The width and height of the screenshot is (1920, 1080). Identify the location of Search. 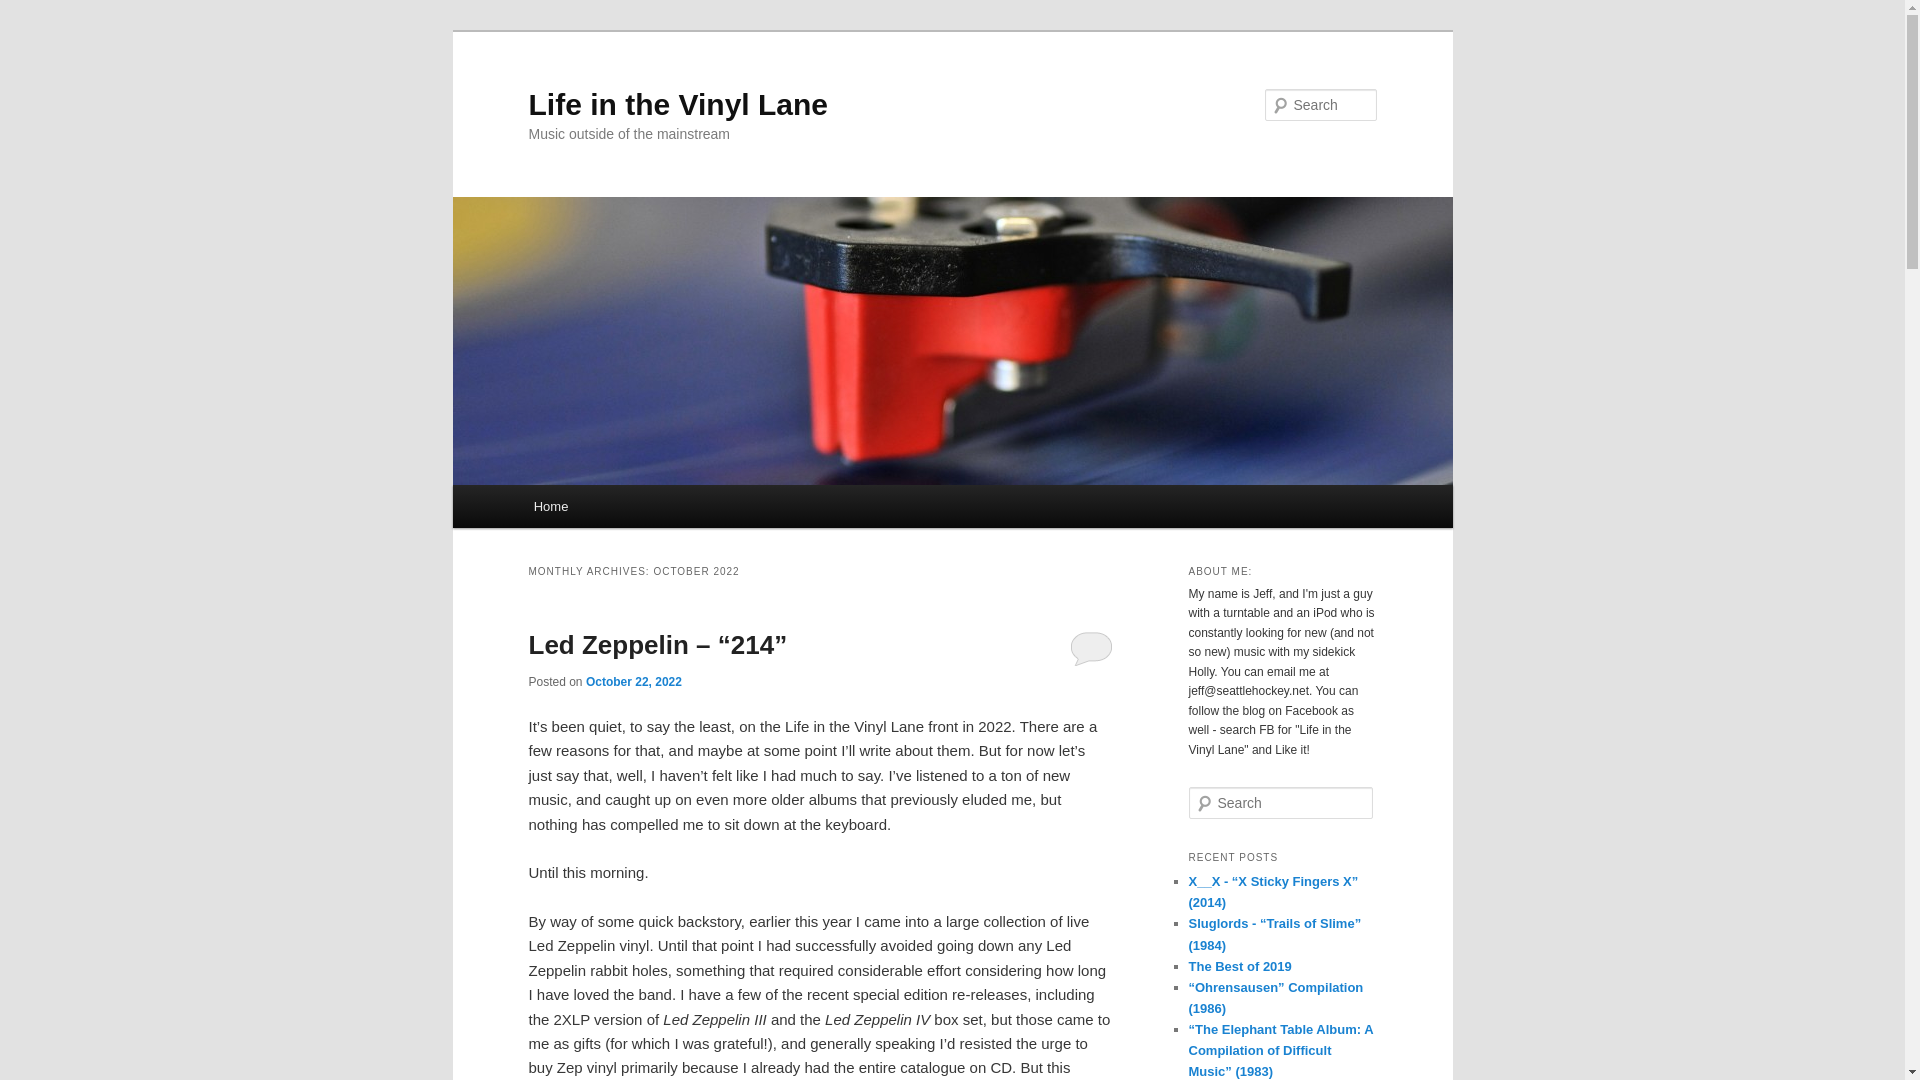
(32, 11).